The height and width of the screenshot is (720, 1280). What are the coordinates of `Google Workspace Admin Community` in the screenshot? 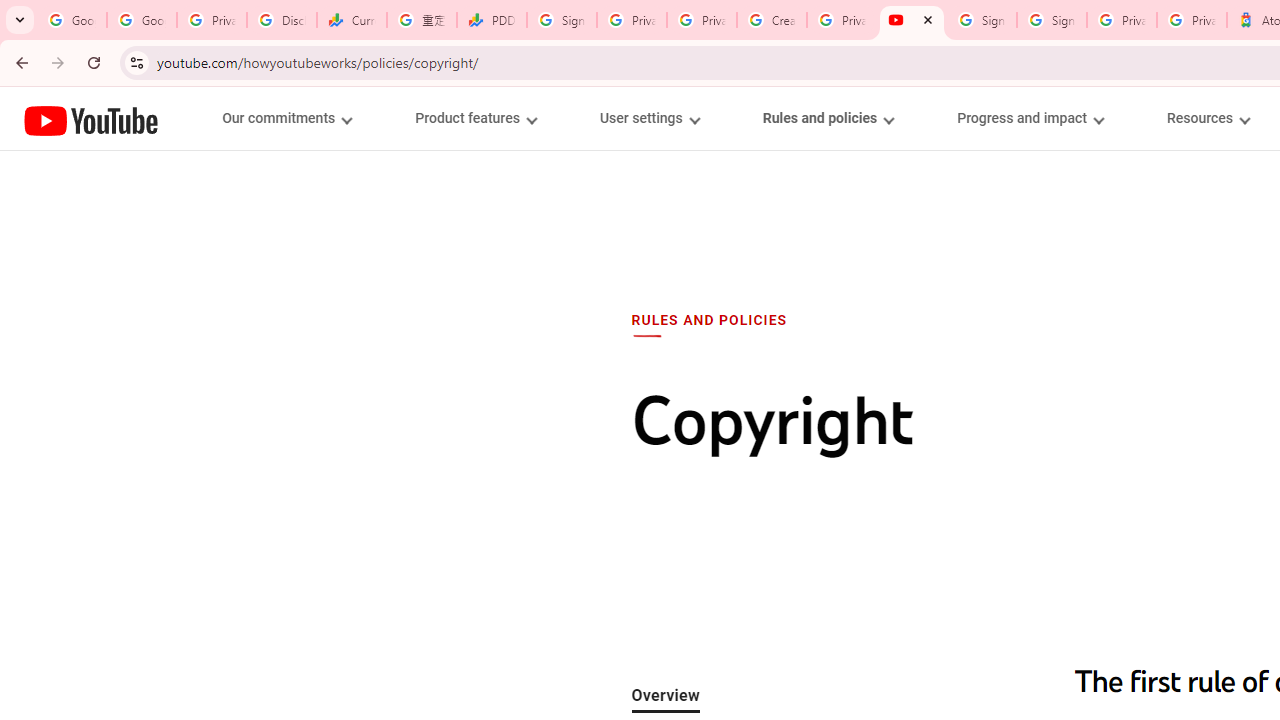 It's located at (72, 20).